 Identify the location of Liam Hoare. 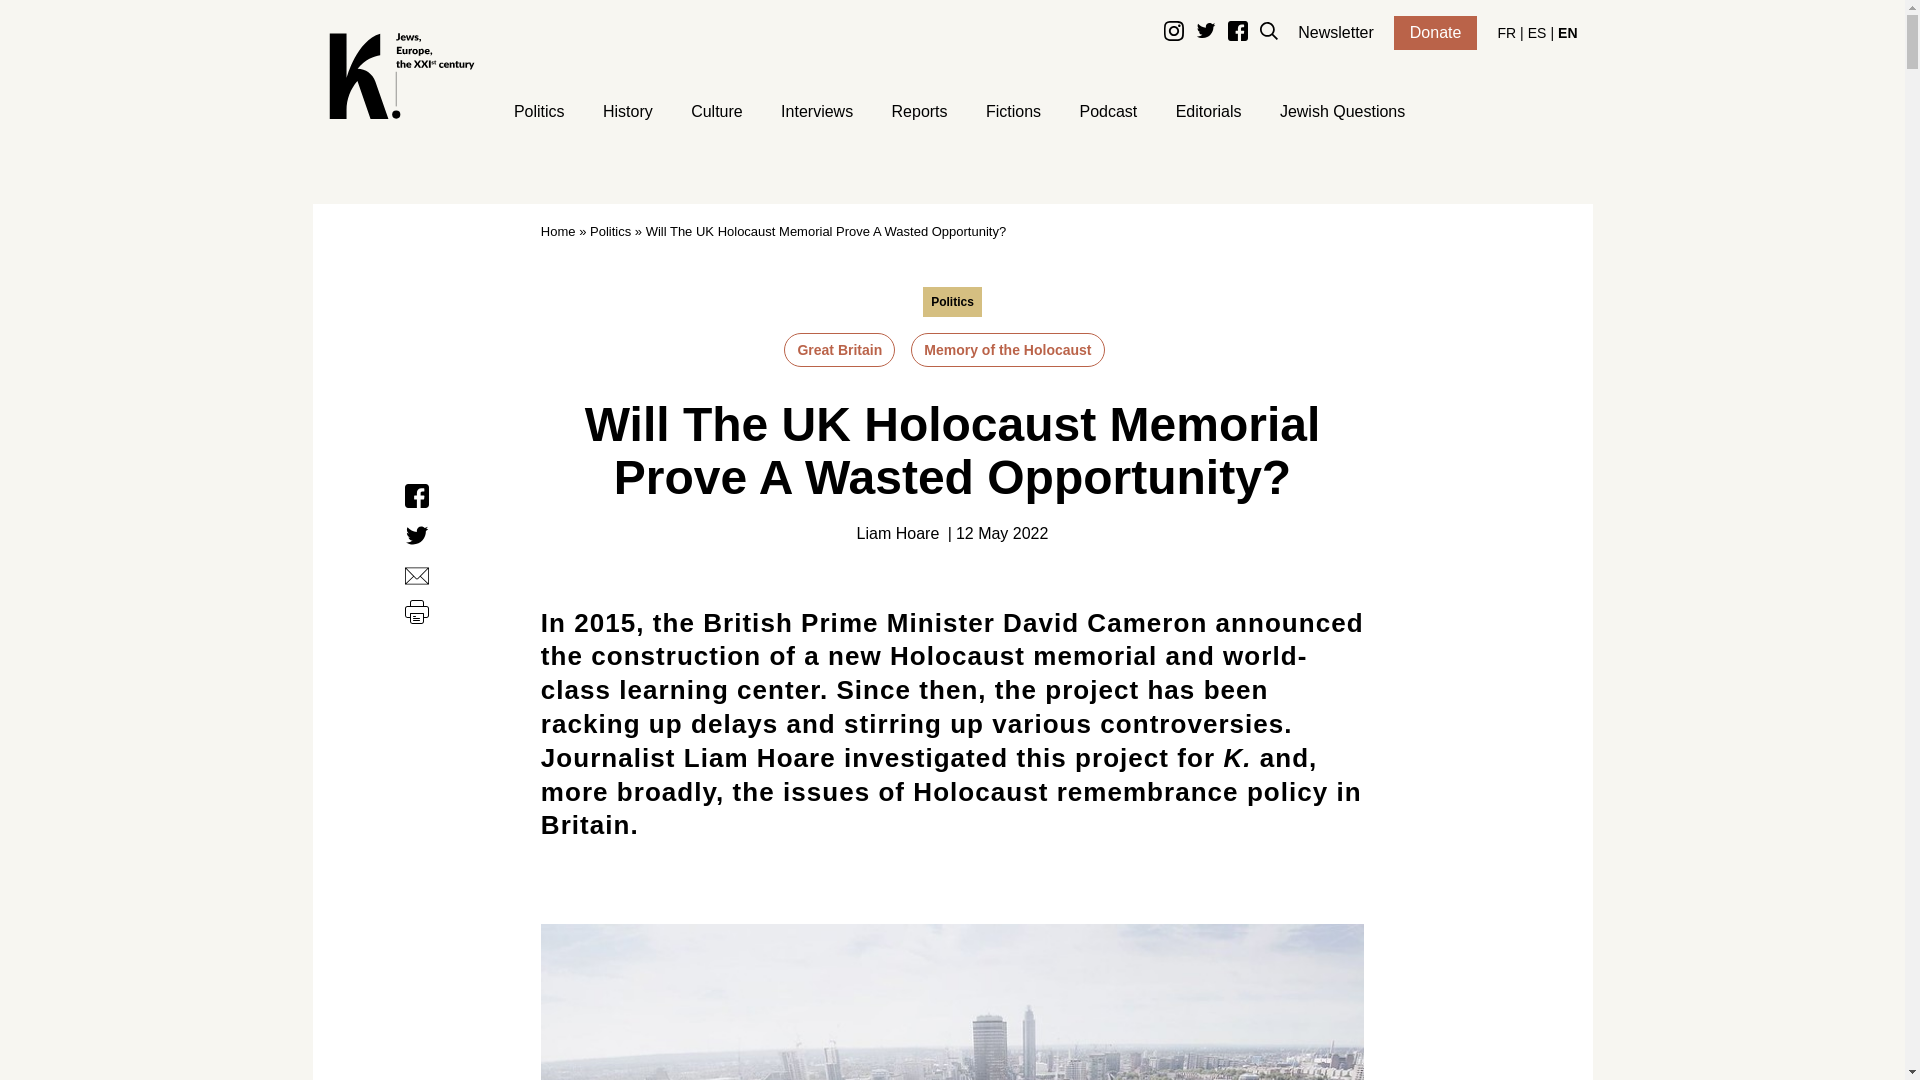
(898, 534).